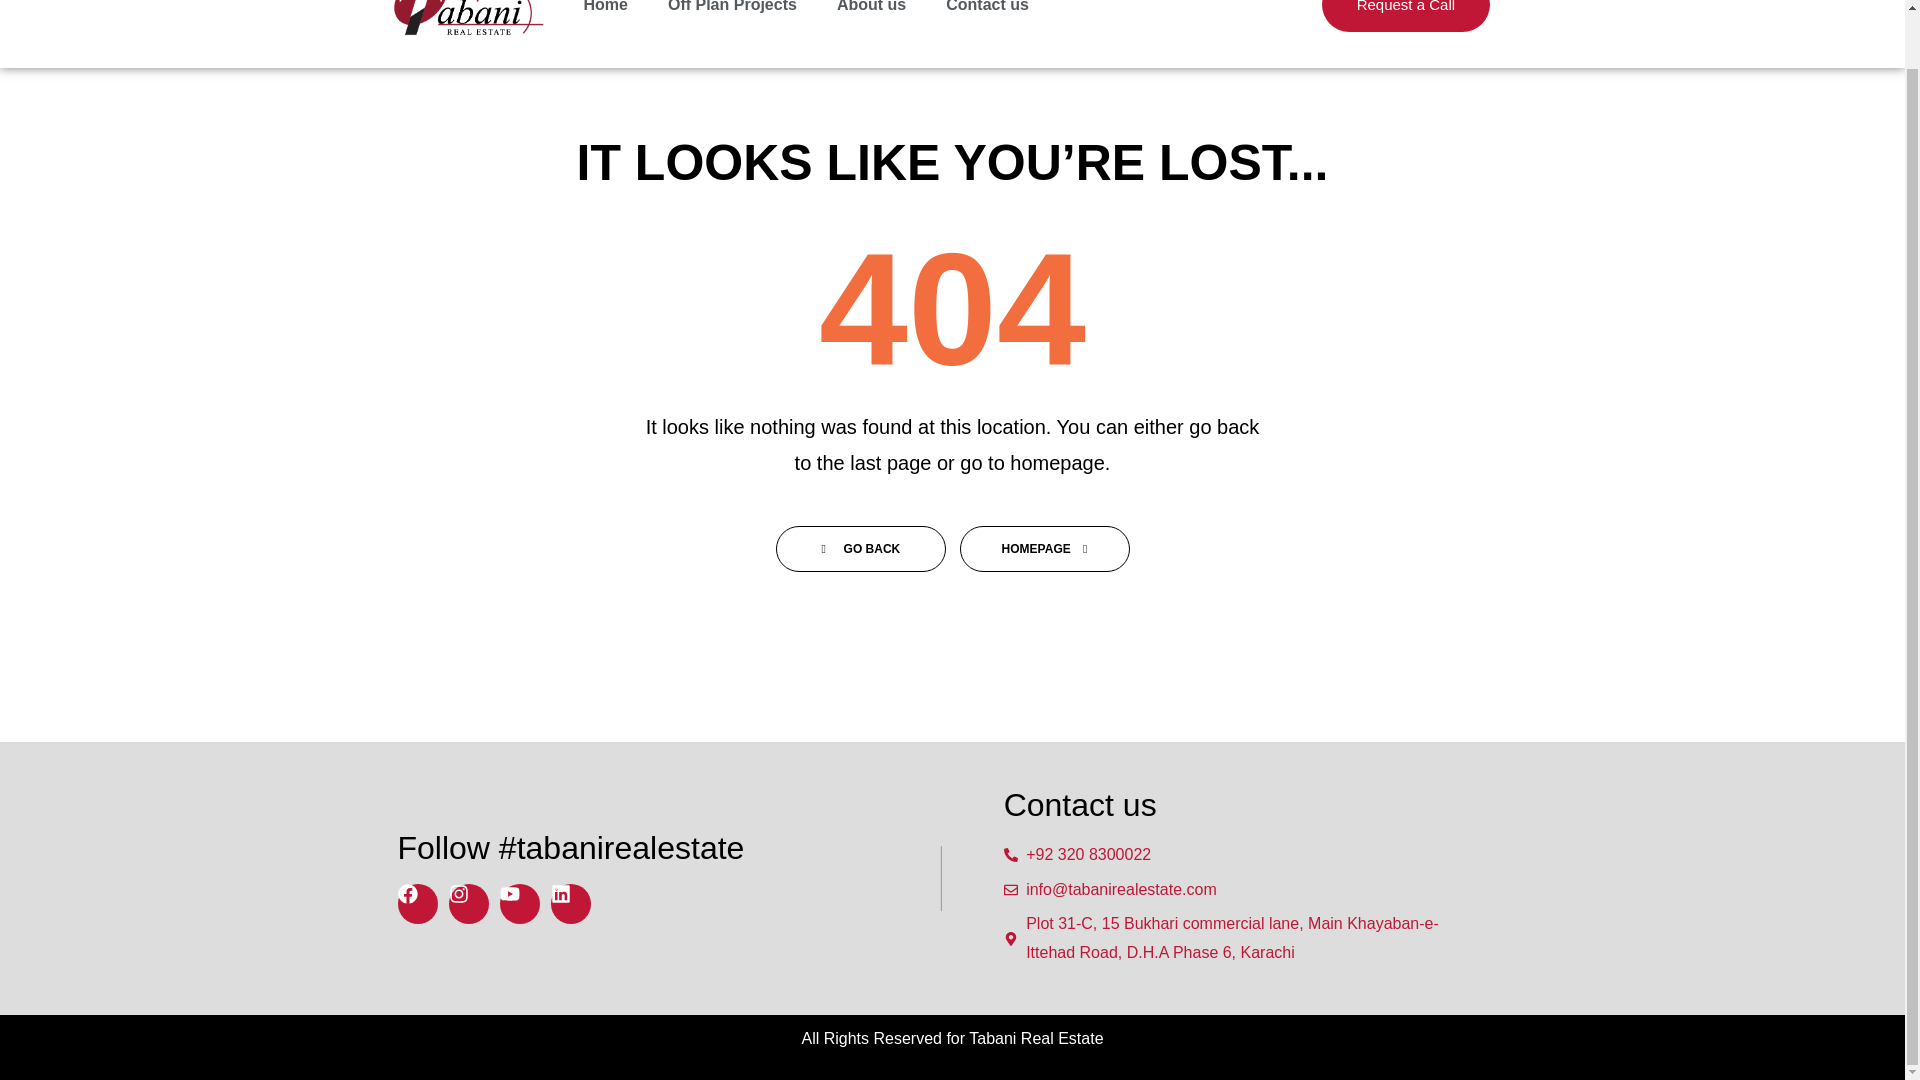 This screenshot has width=1920, height=1080. Describe the element at coordinates (860, 548) in the screenshot. I see `GO BACK` at that location.